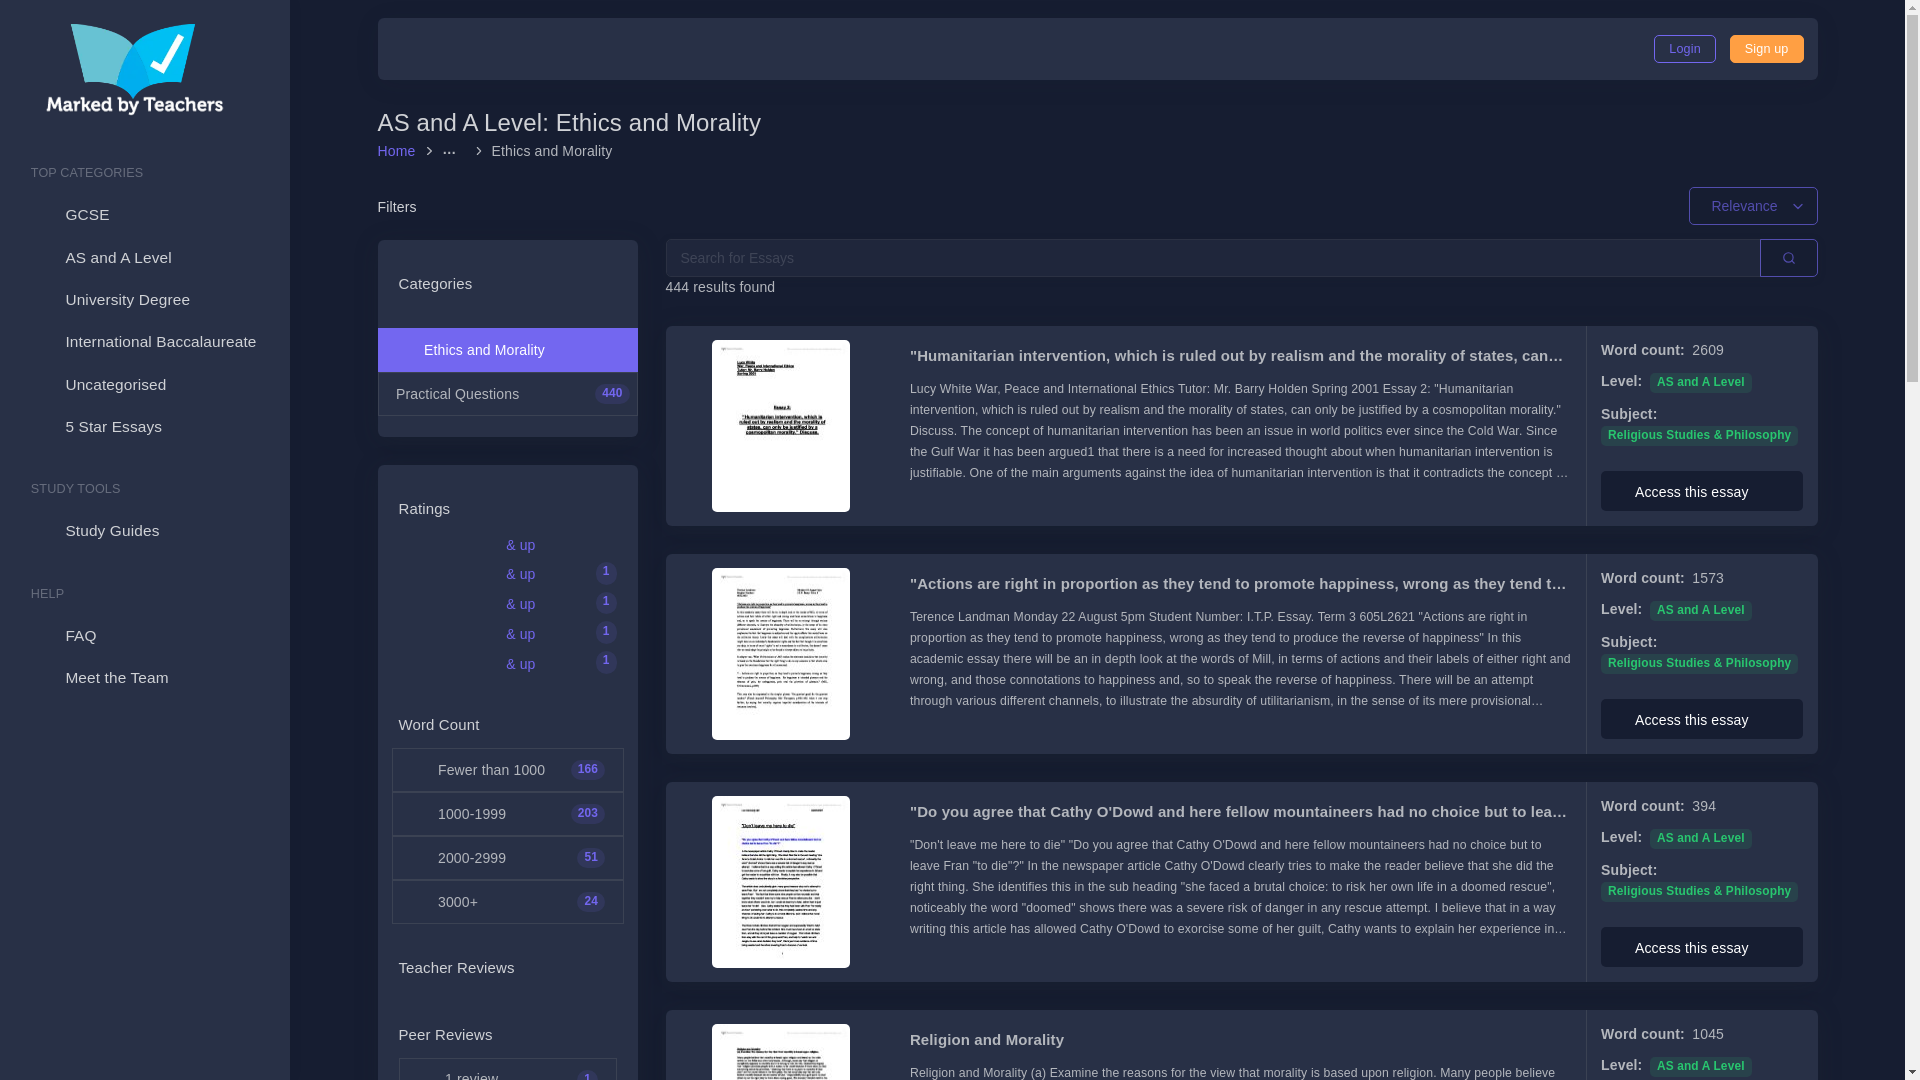  I want to click on University Degree, so click(144, 299).